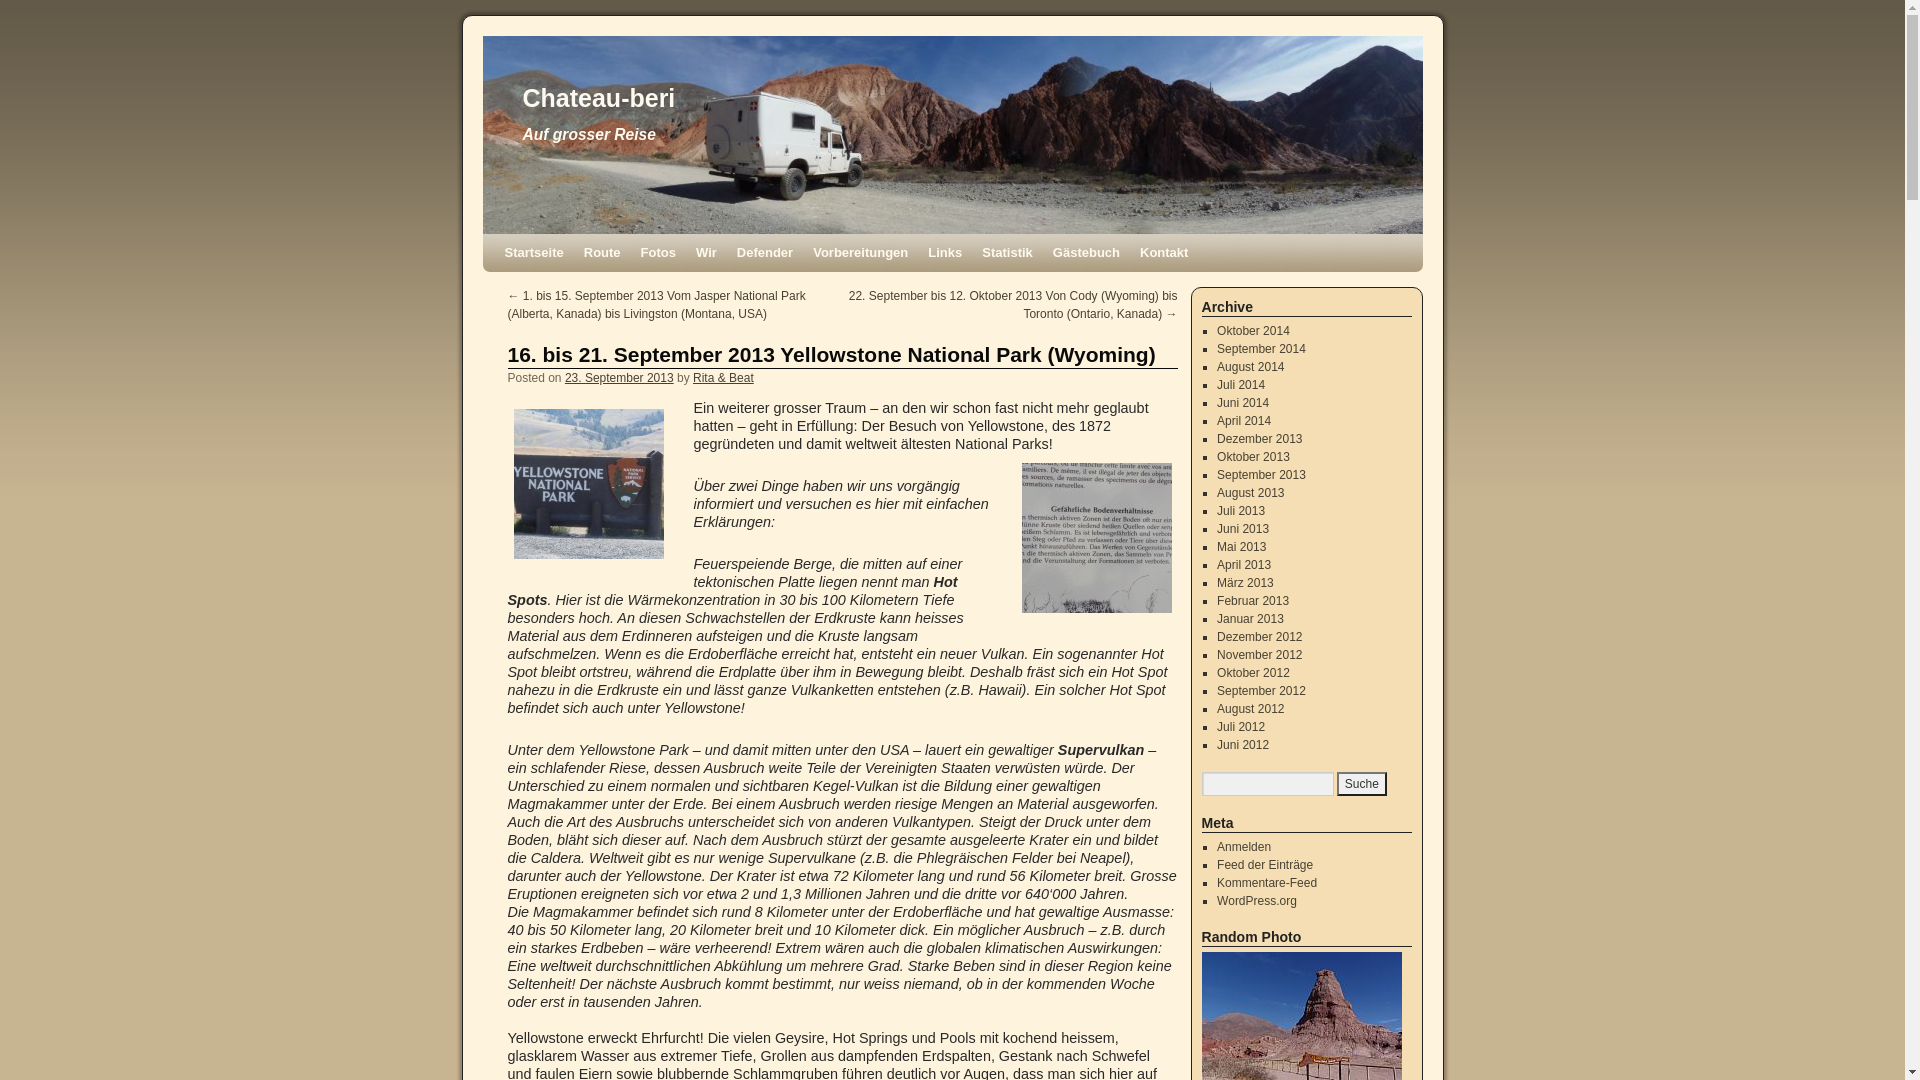  I want to click on April 2013, so click(1244, 565).